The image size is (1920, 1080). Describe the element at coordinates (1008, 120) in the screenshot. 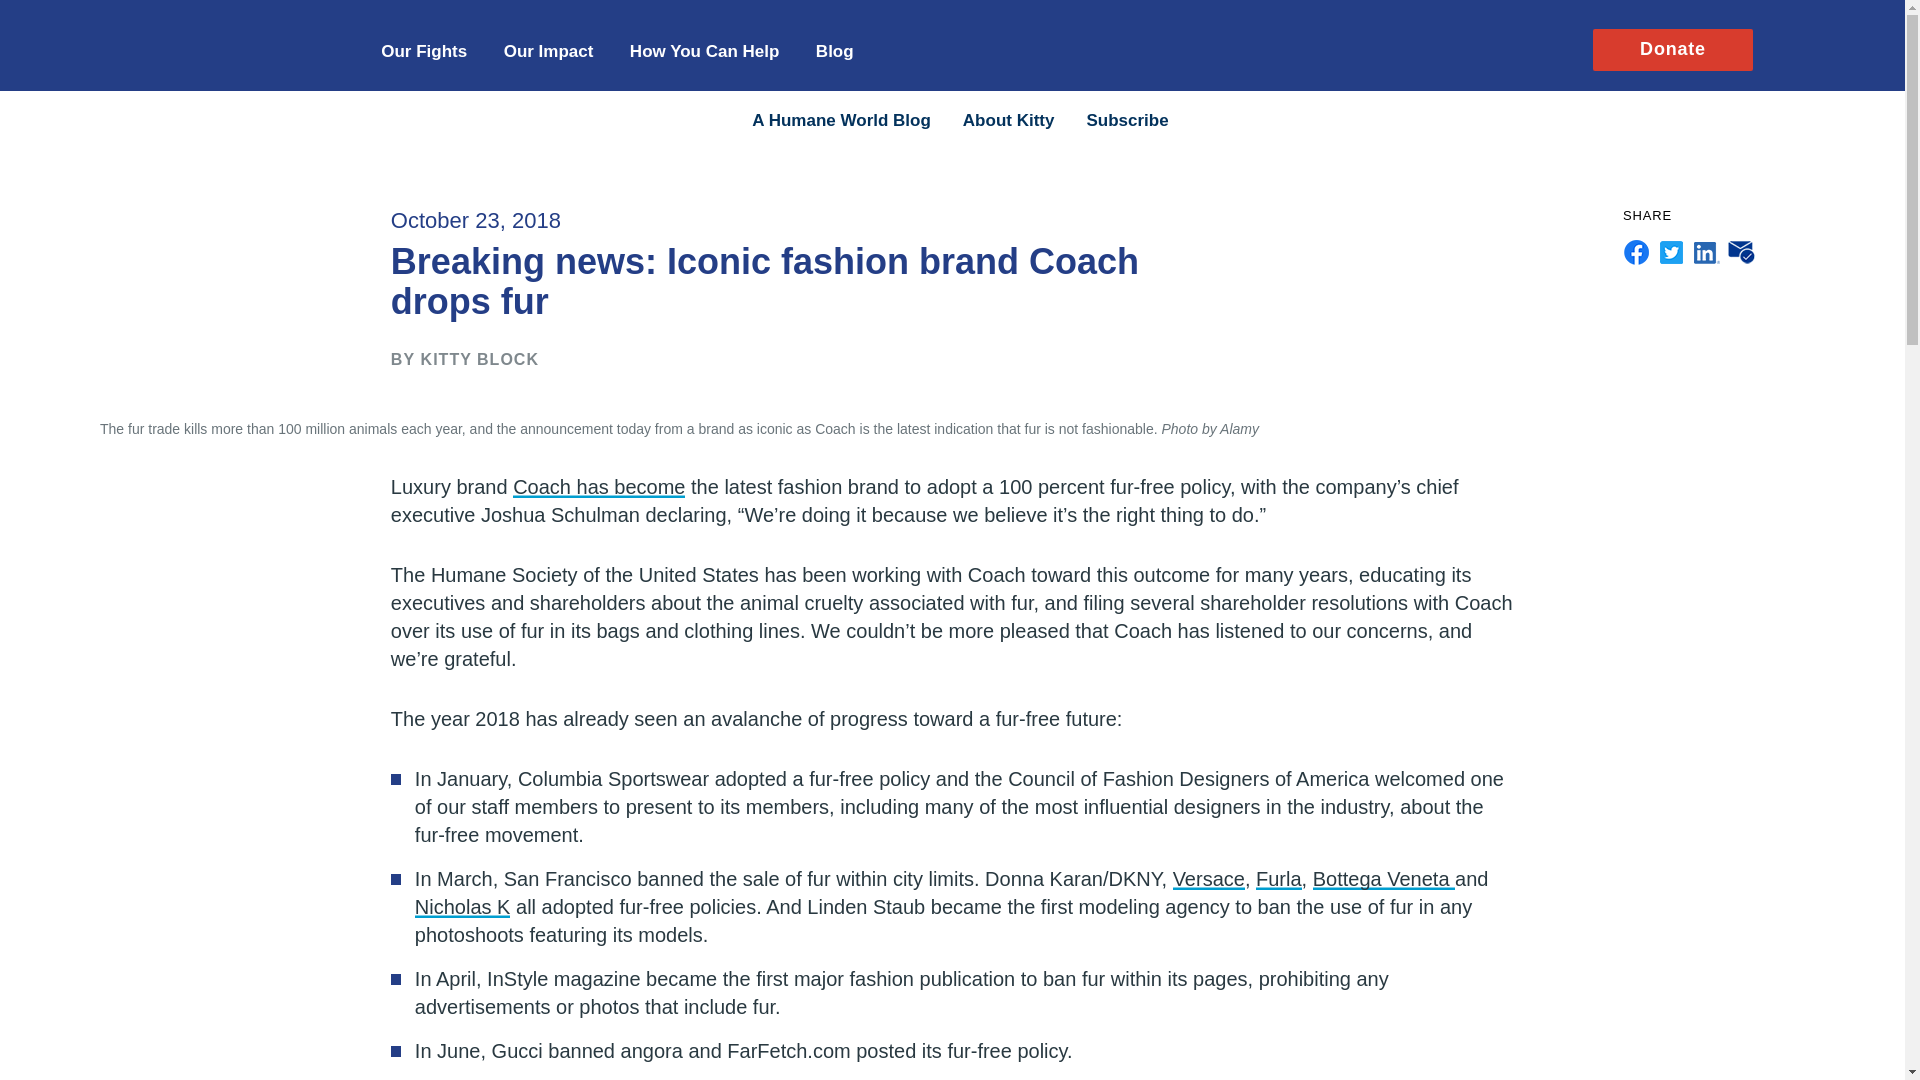

I see `About Kitty` at that location.